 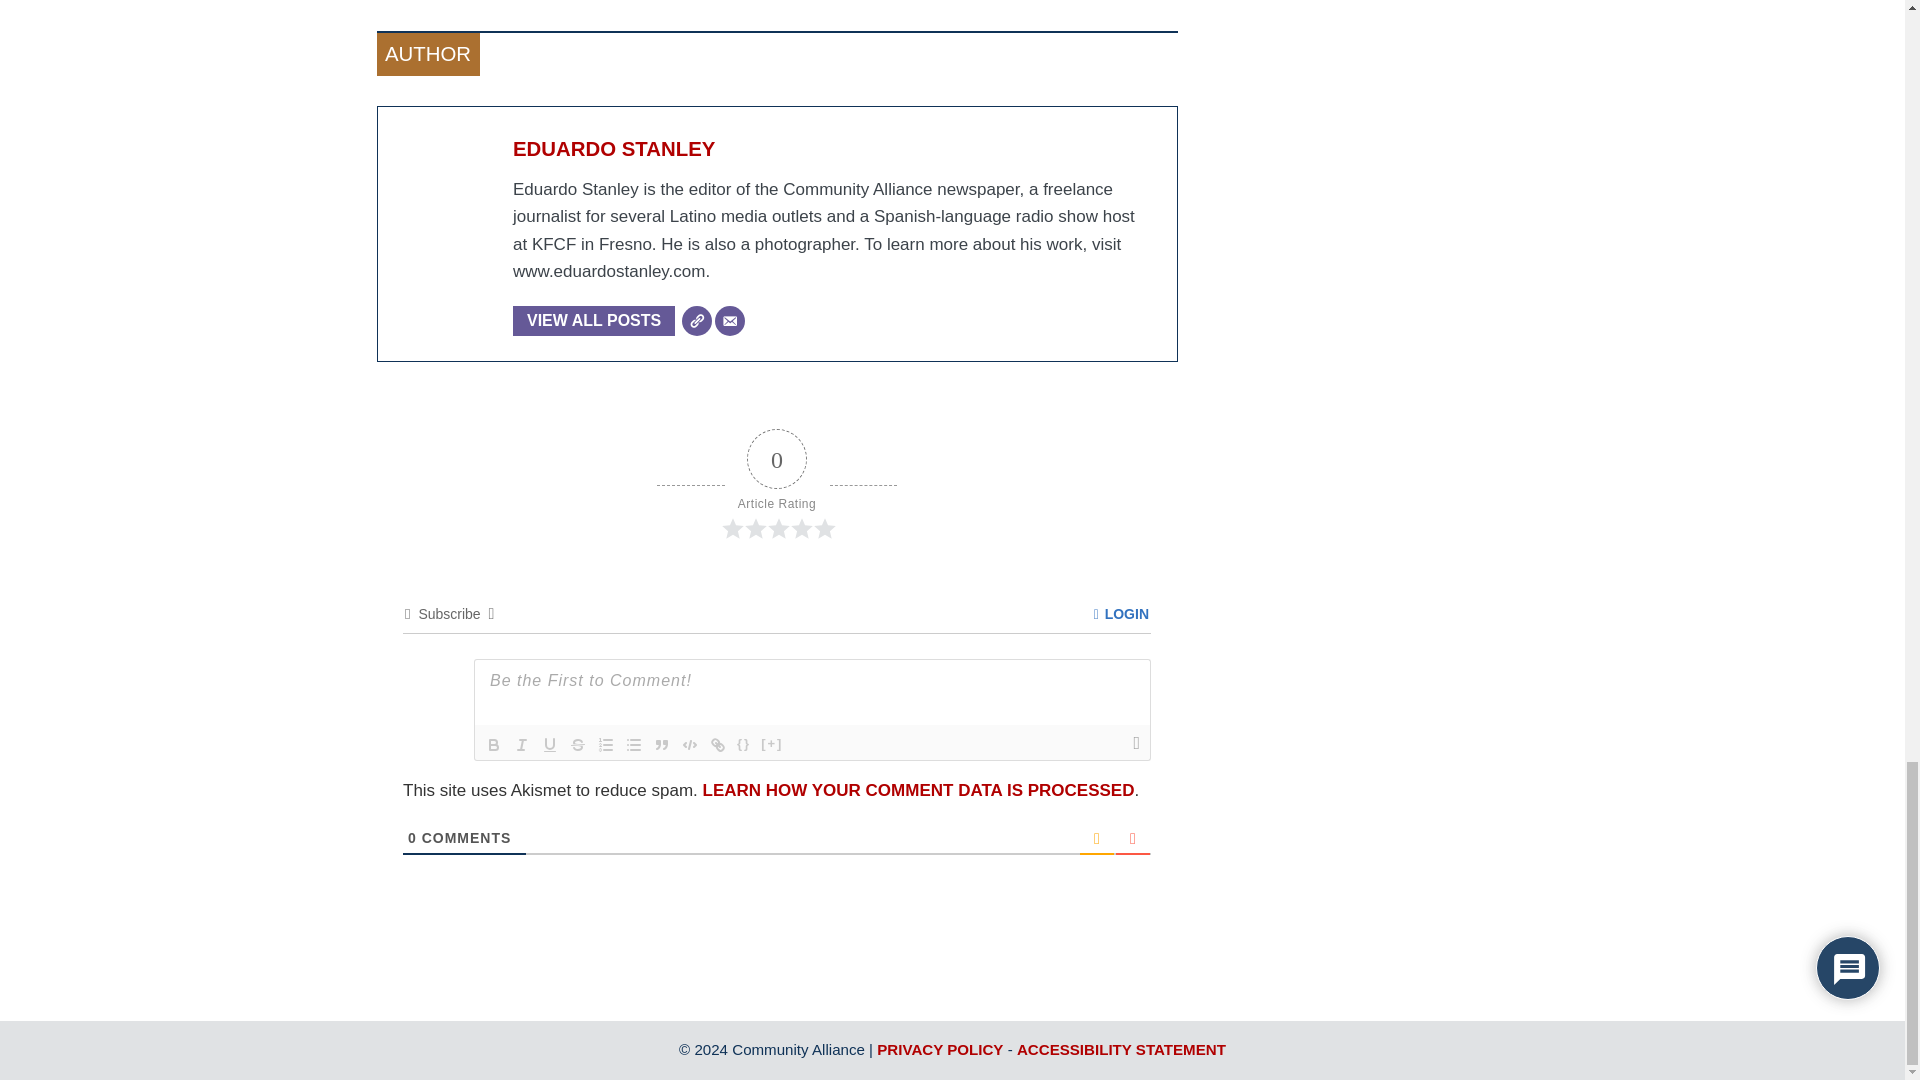 I want to click on Ordered List, so click(x=606, y=745).